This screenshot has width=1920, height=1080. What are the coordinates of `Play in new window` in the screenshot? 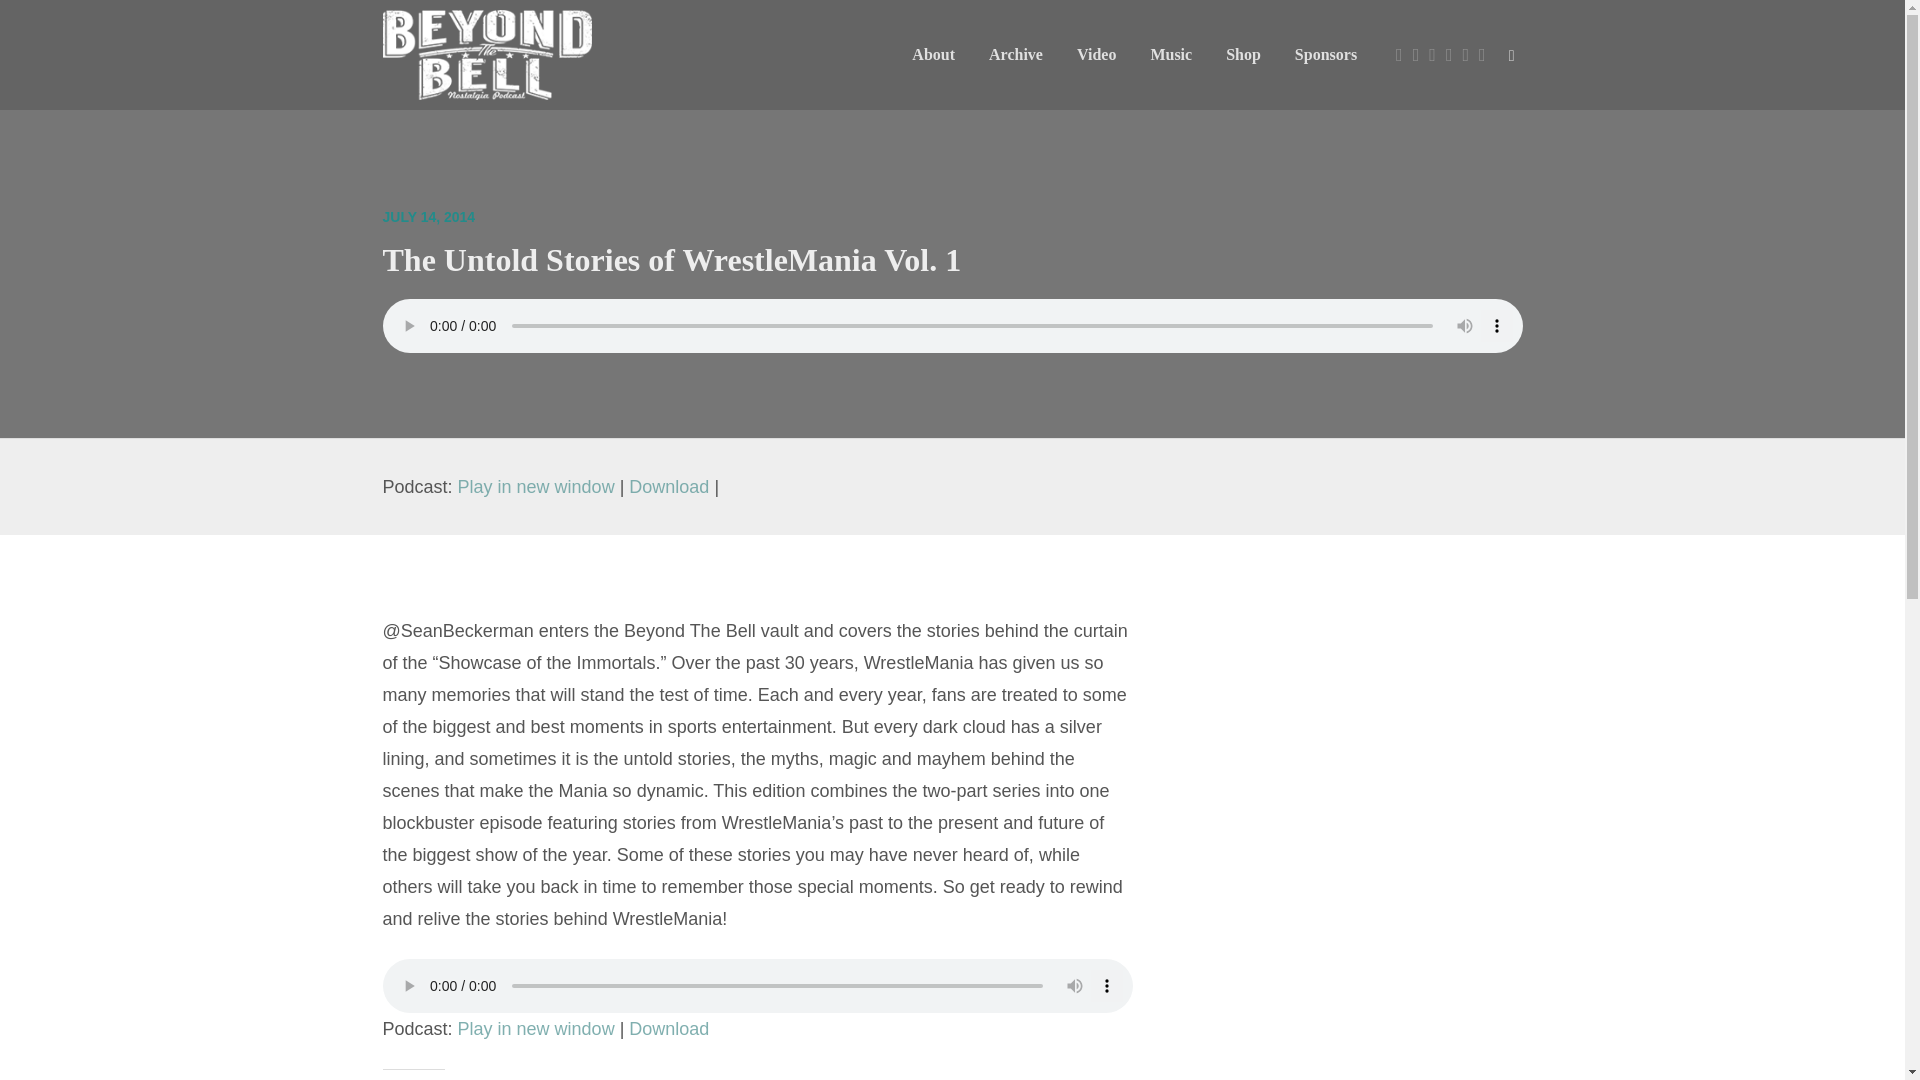 It's located at (536, 1028).